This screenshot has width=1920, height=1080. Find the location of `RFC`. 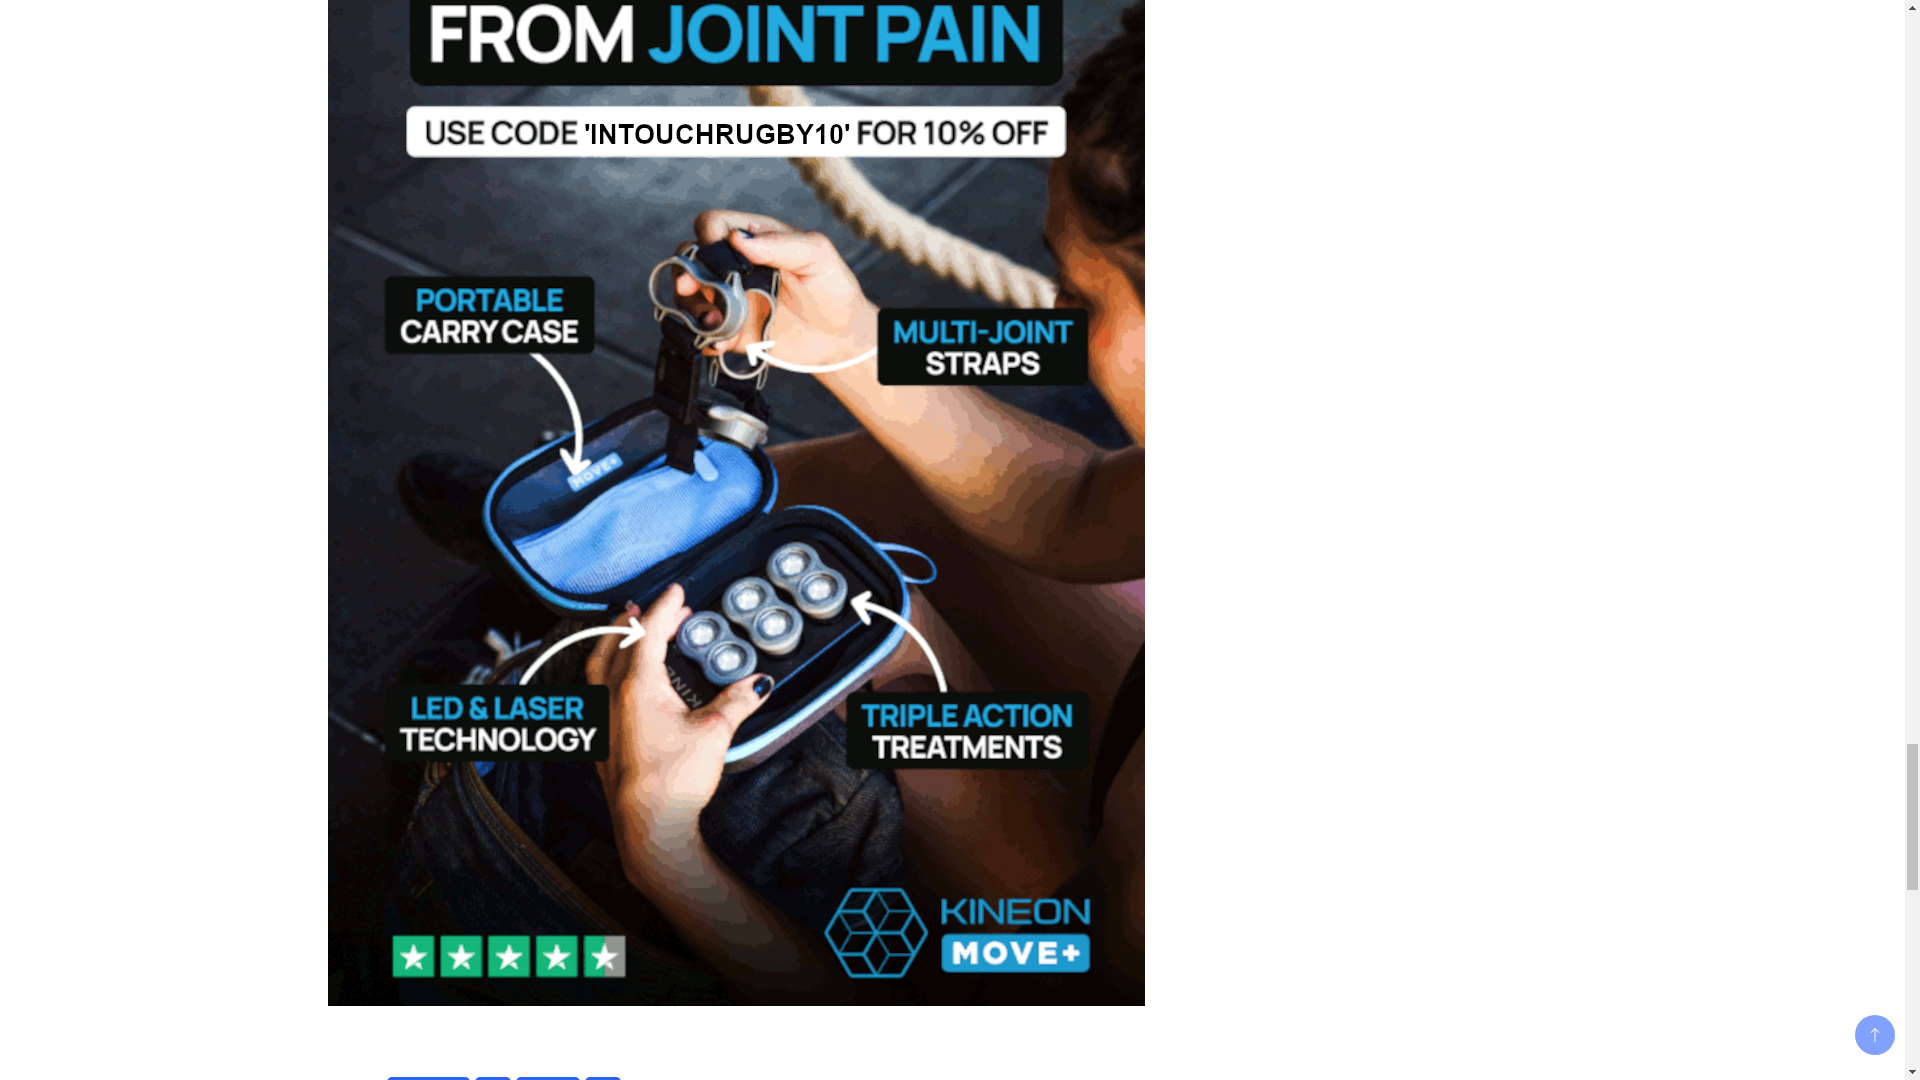

RFC is located at coordinates (492, 1078).